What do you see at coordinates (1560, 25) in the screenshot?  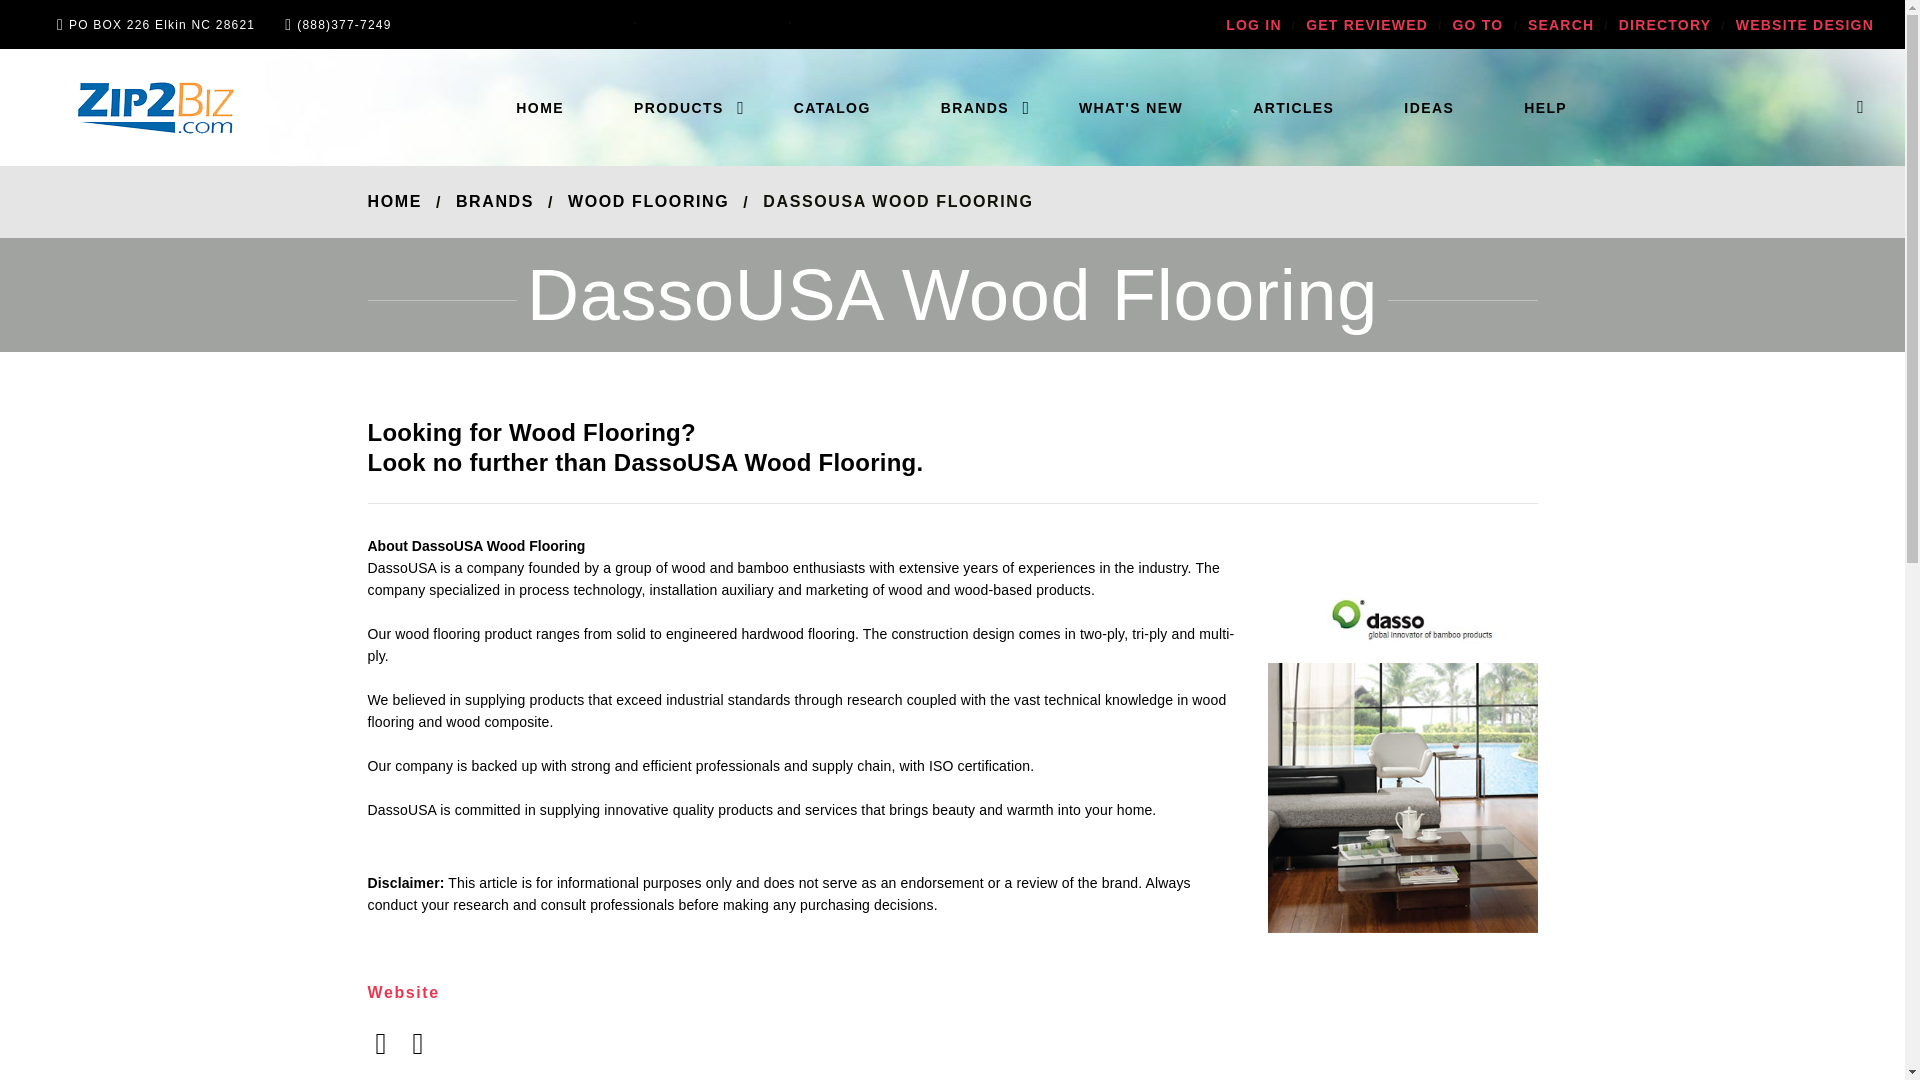 I see `Search Zip2Biz.com` at bounding box center [1560, 25].